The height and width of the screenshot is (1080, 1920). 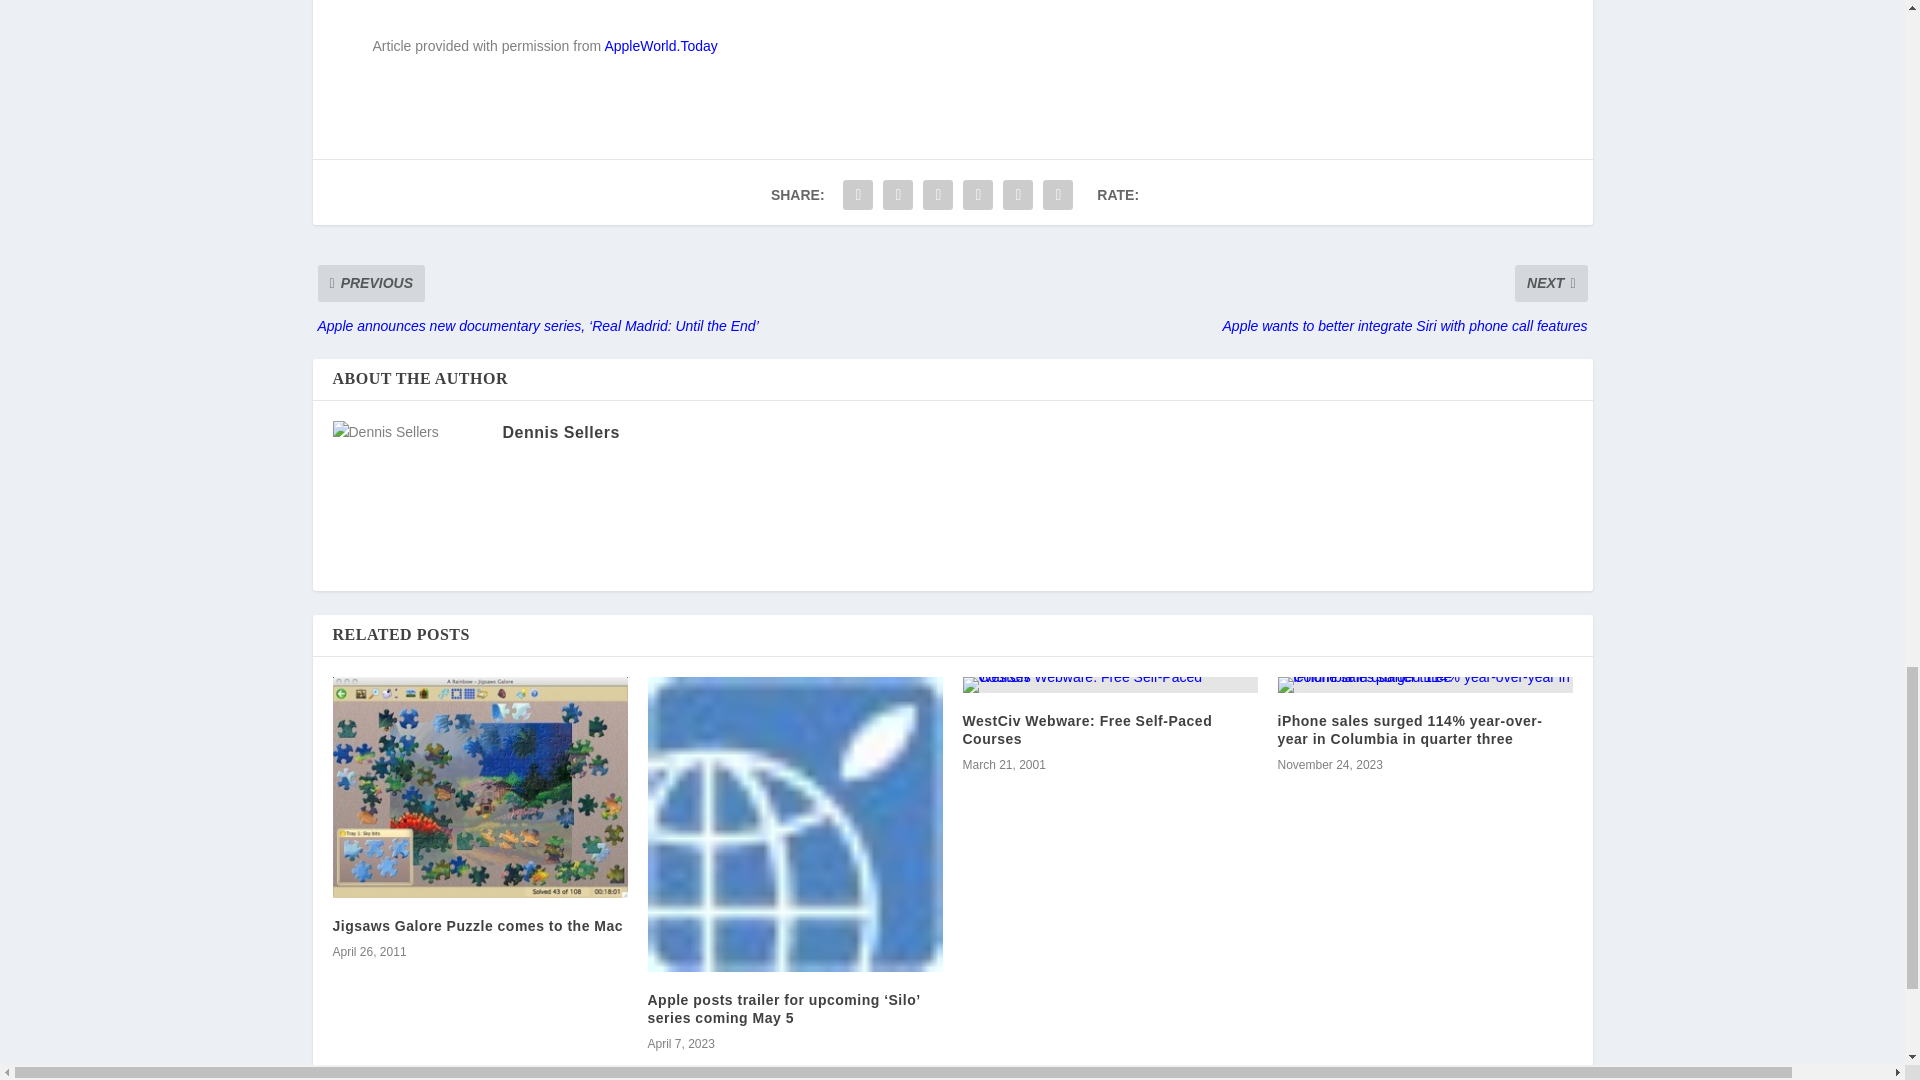 I want to click on AppleWorld.Today, so click(x=660, y=46).